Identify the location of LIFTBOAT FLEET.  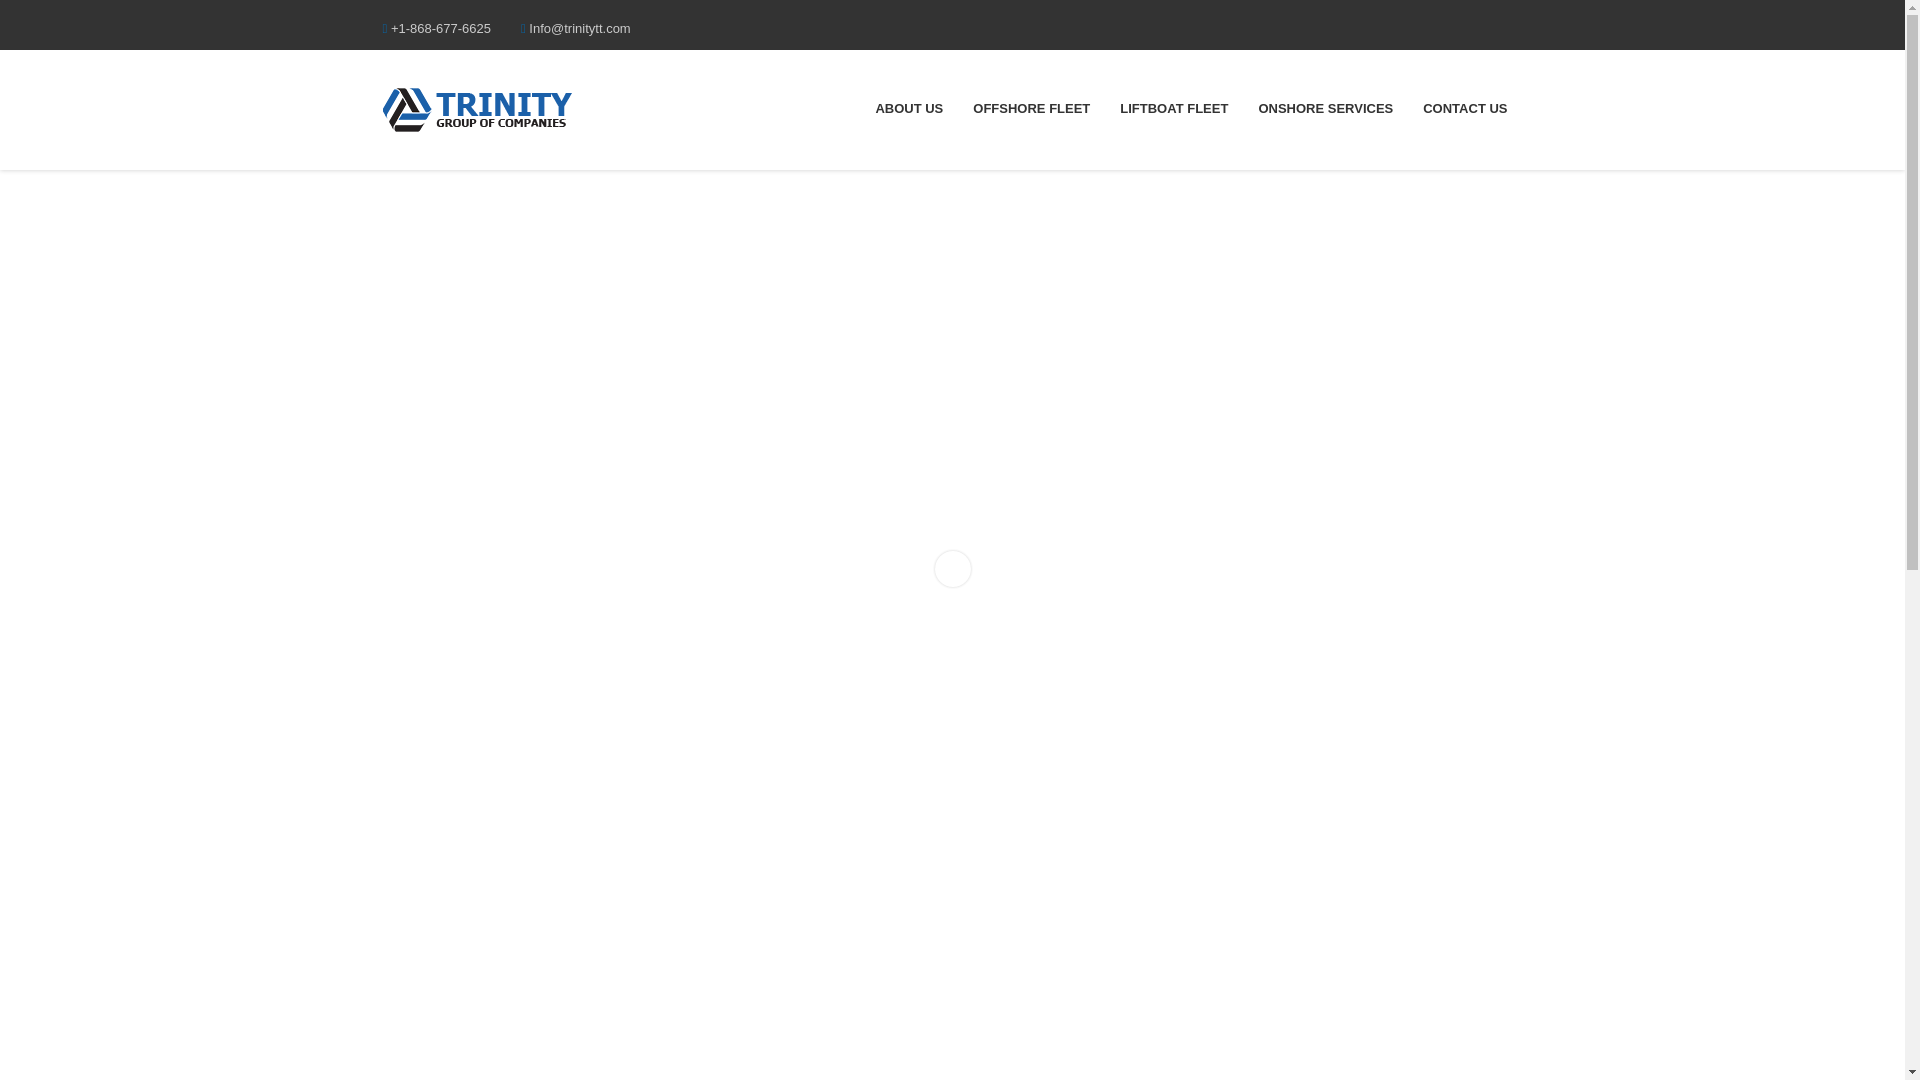
(1174, 108).